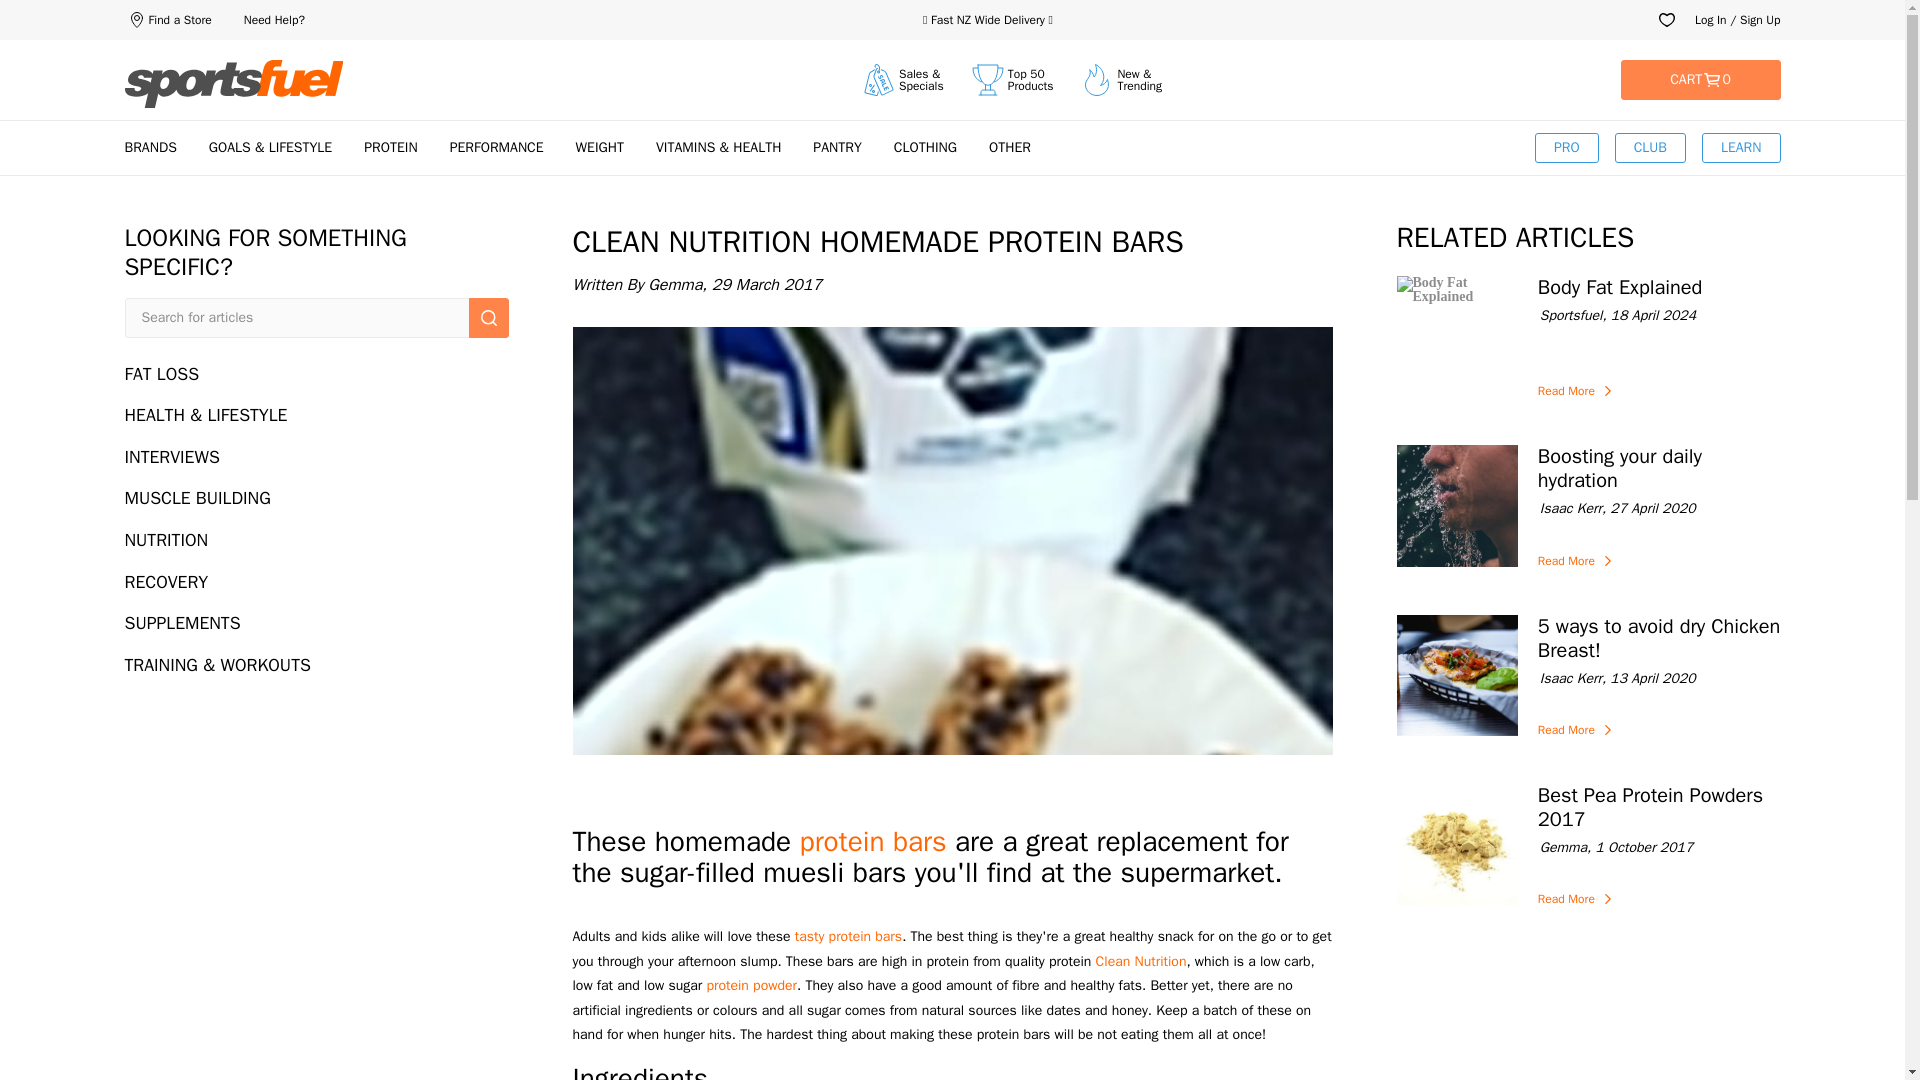 The image size is (1920, 1080). Describe the element at coordinates (274, 20) in the screenshot. I see `Need Help?` at that location.